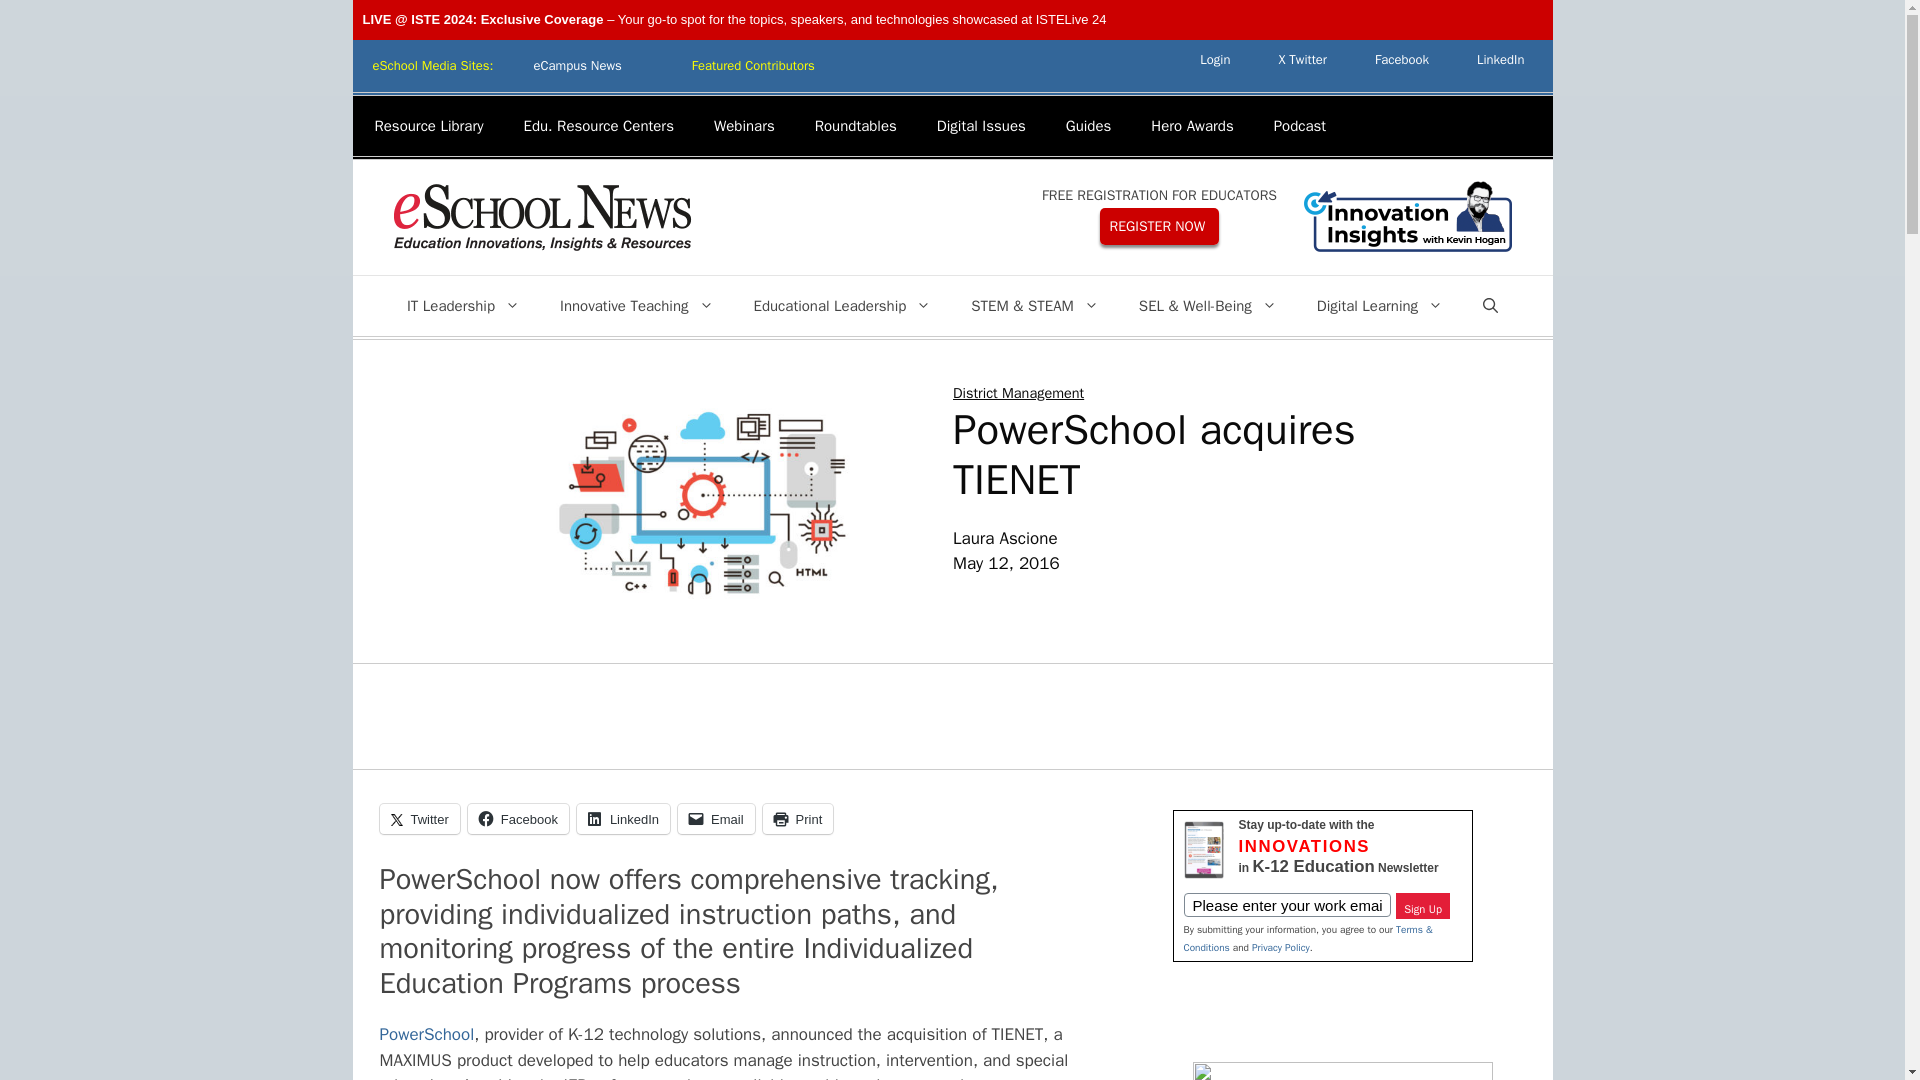 The width and height of the screenshot is (1920, 1080). I want to click on Webinars, so click(744, 126).